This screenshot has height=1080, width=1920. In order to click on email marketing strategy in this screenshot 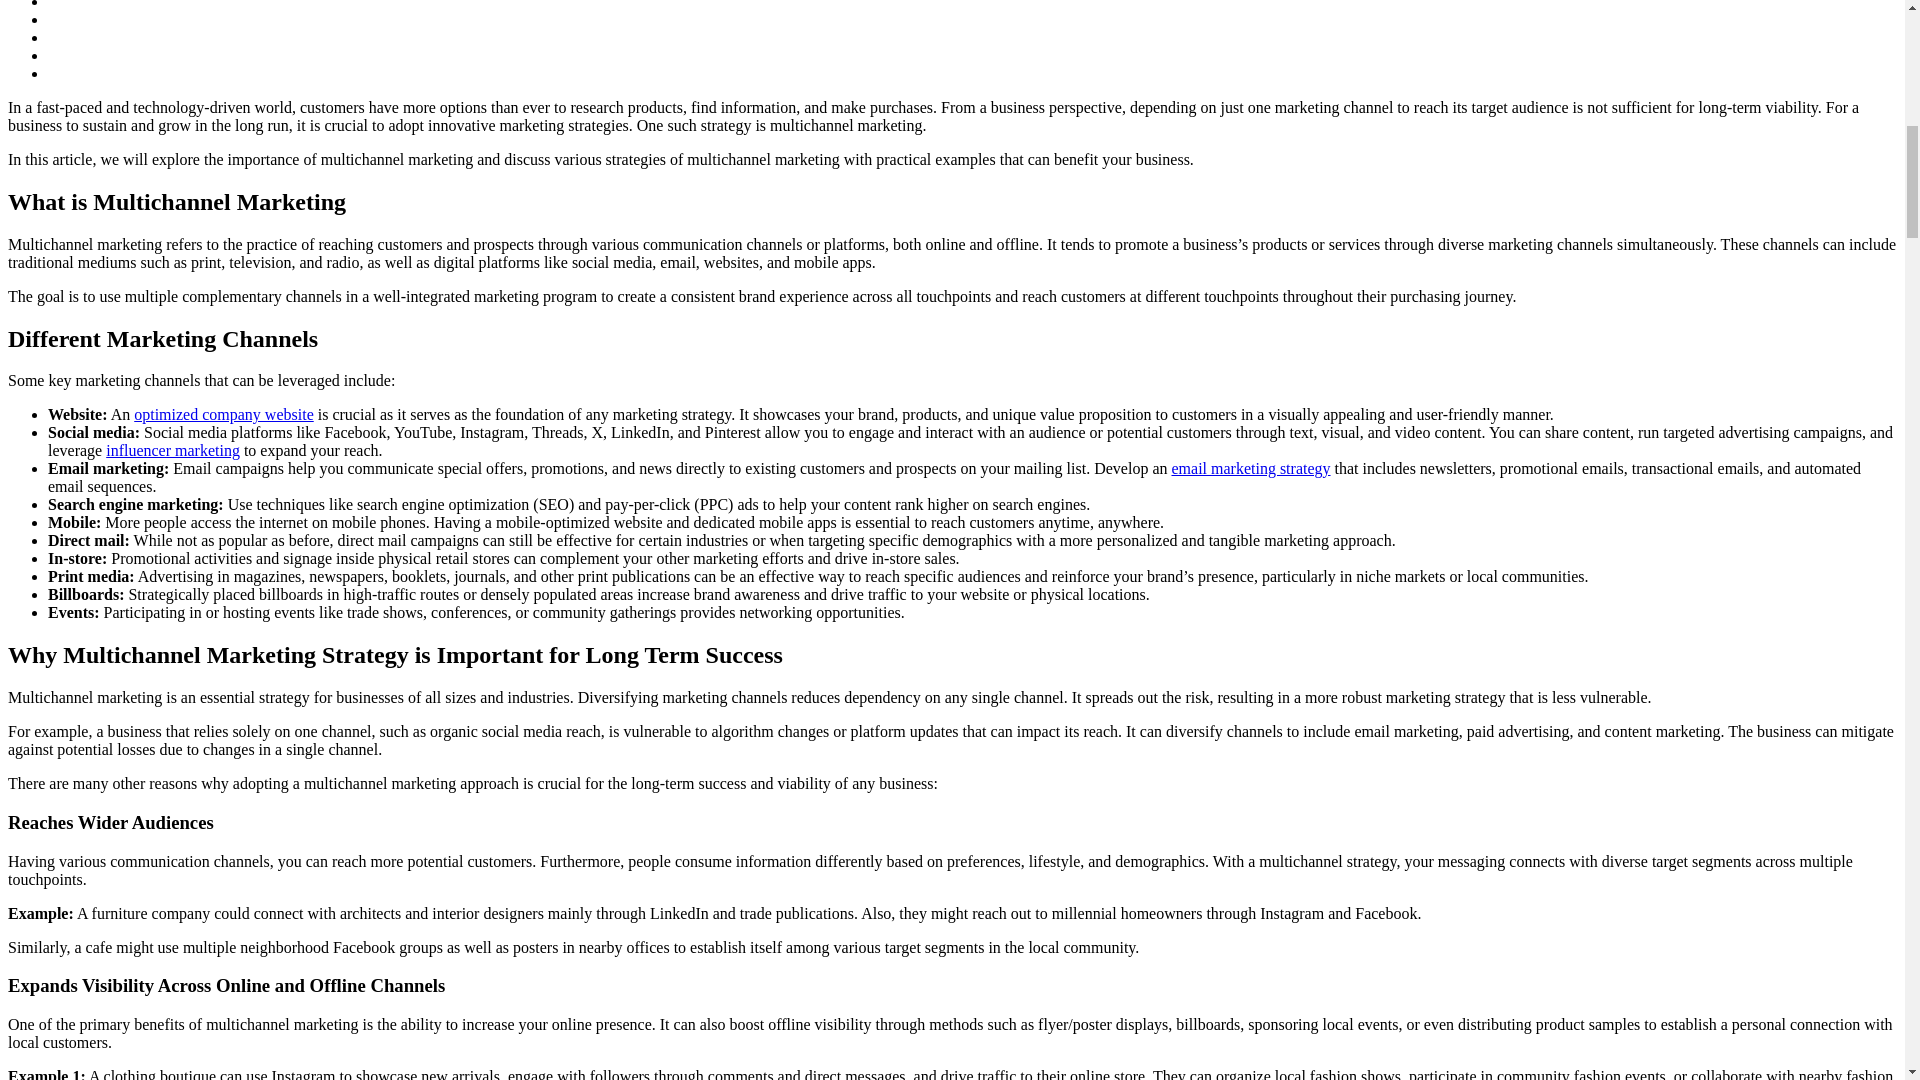, I will do `click(1250, 468)`.